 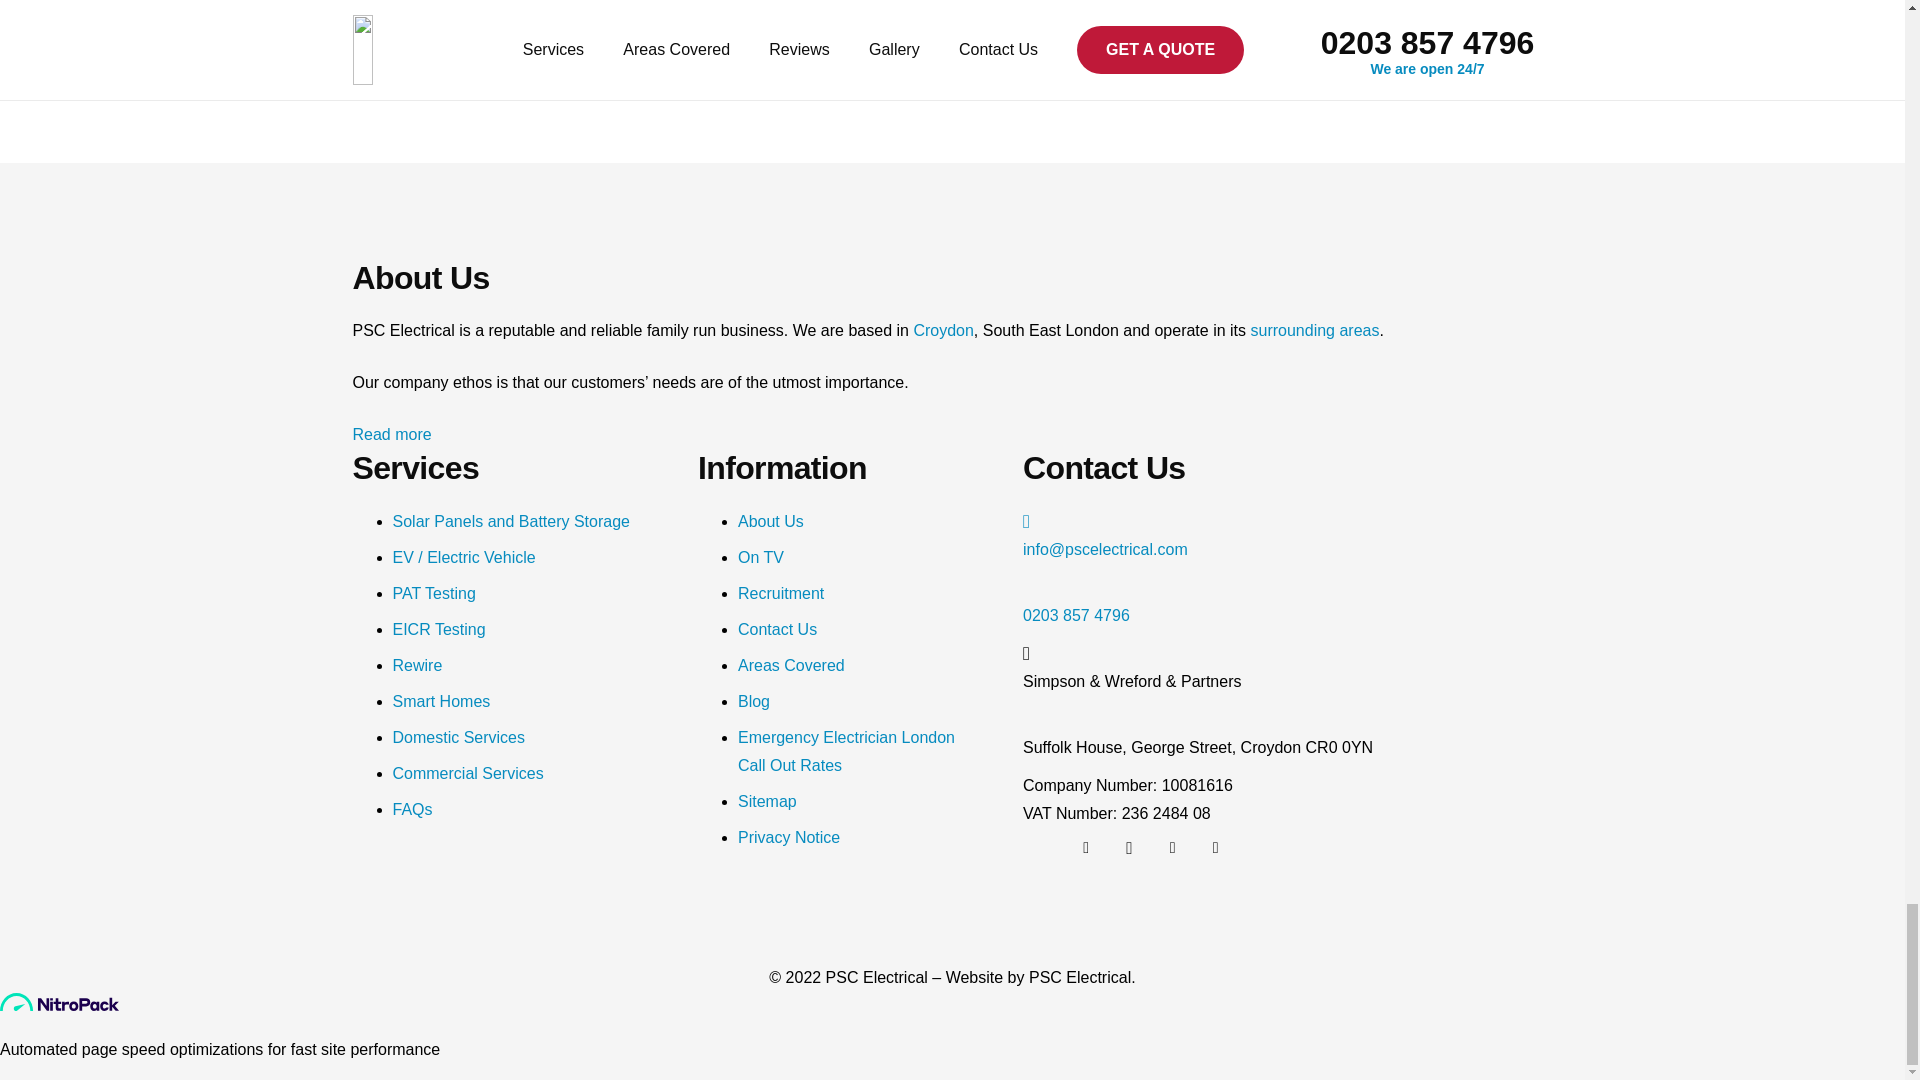 I want to click on Twitter, so click(x=1085, y=848).